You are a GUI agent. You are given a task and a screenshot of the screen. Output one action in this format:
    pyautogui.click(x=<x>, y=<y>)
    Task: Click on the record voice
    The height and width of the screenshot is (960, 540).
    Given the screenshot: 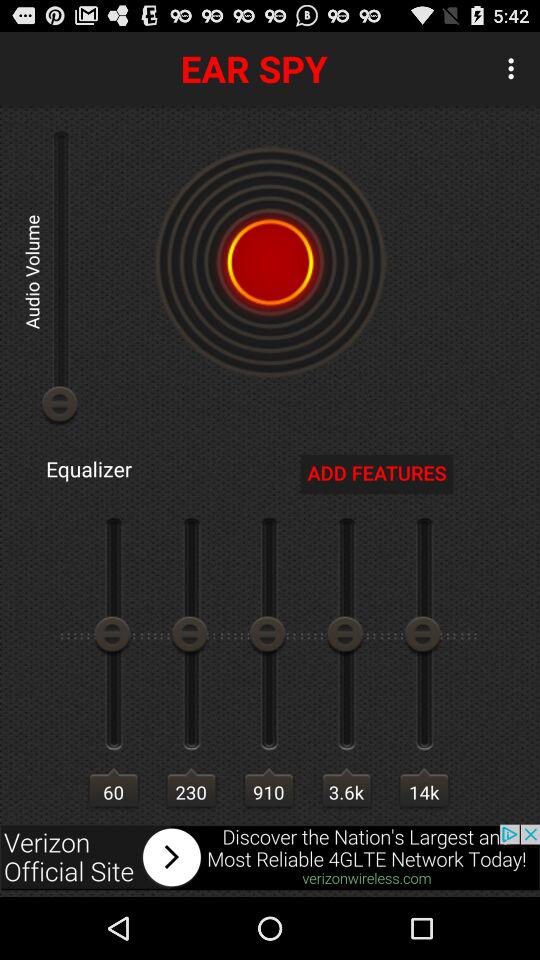 What is the action you would take?
    pyautogui.click(x=270, y=262)
    